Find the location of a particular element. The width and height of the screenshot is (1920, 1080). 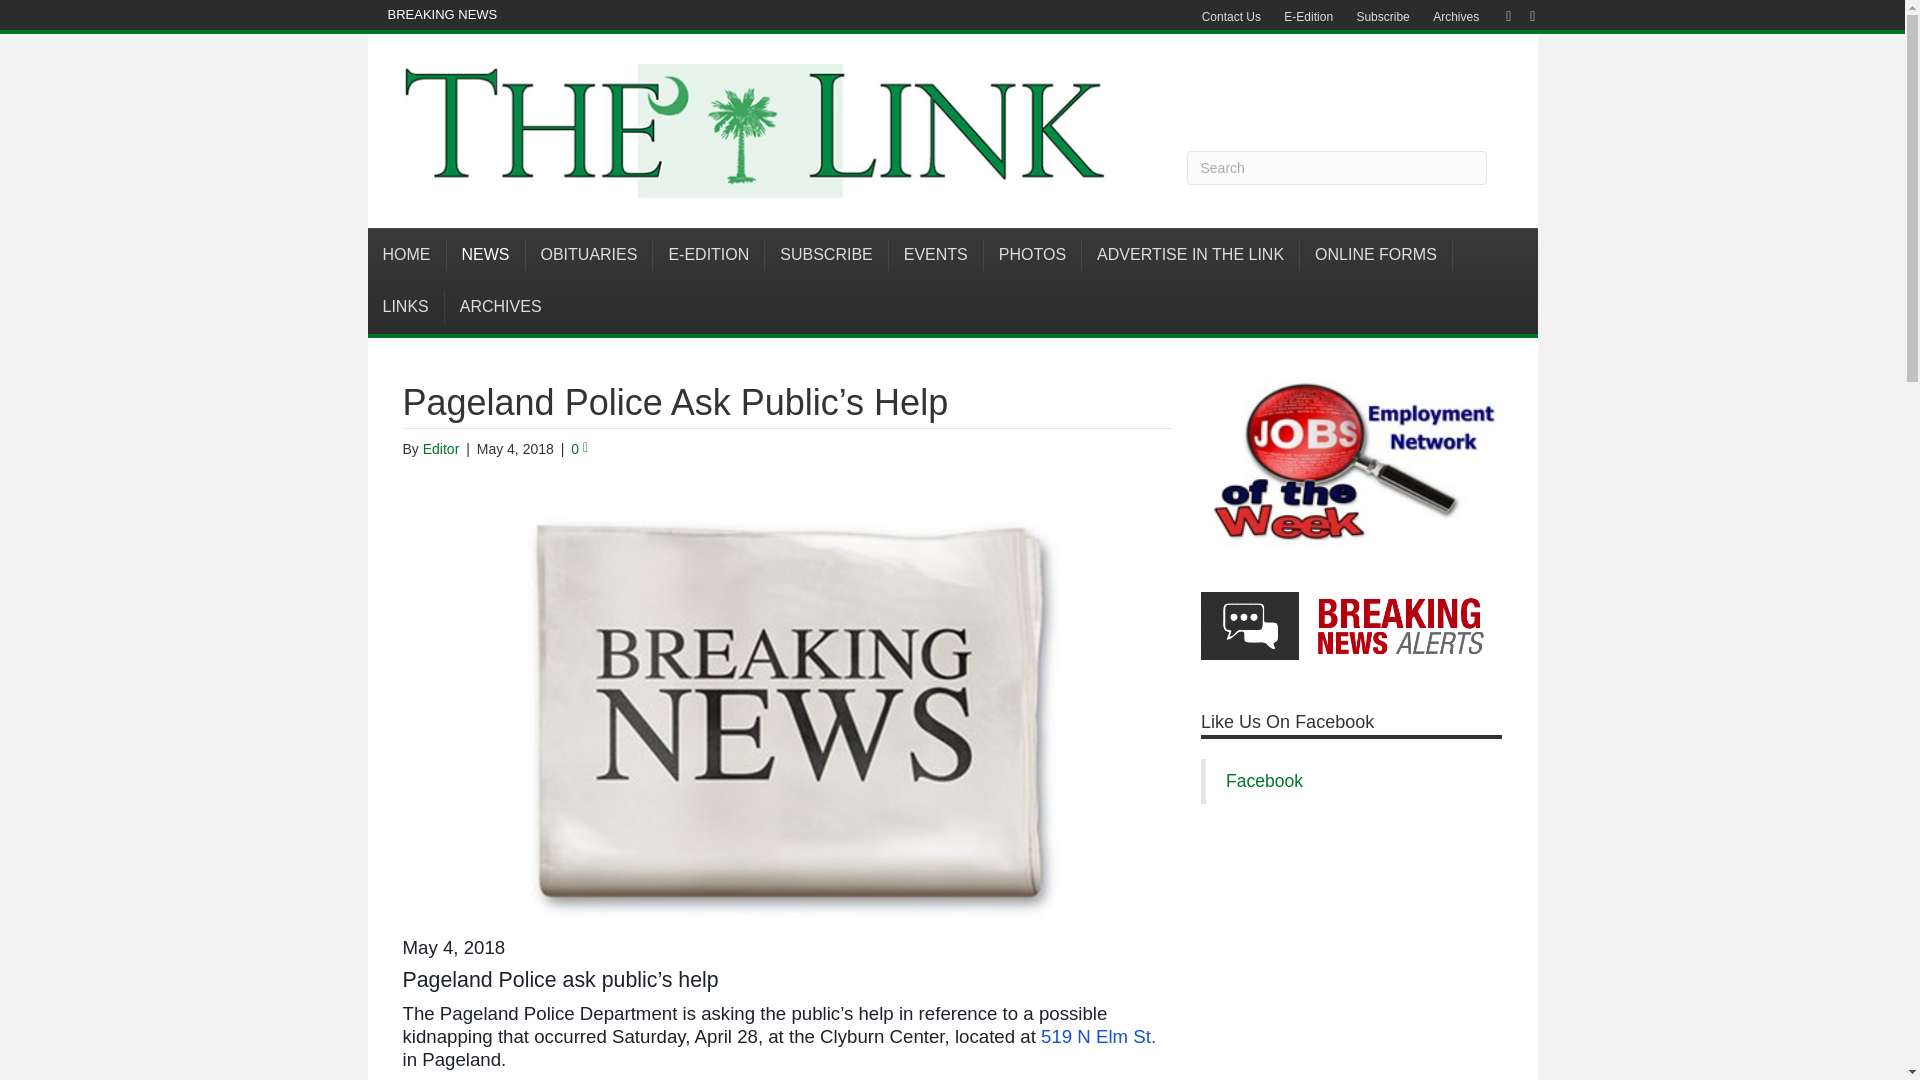

Facebook is located at coordinates (1498, 15).